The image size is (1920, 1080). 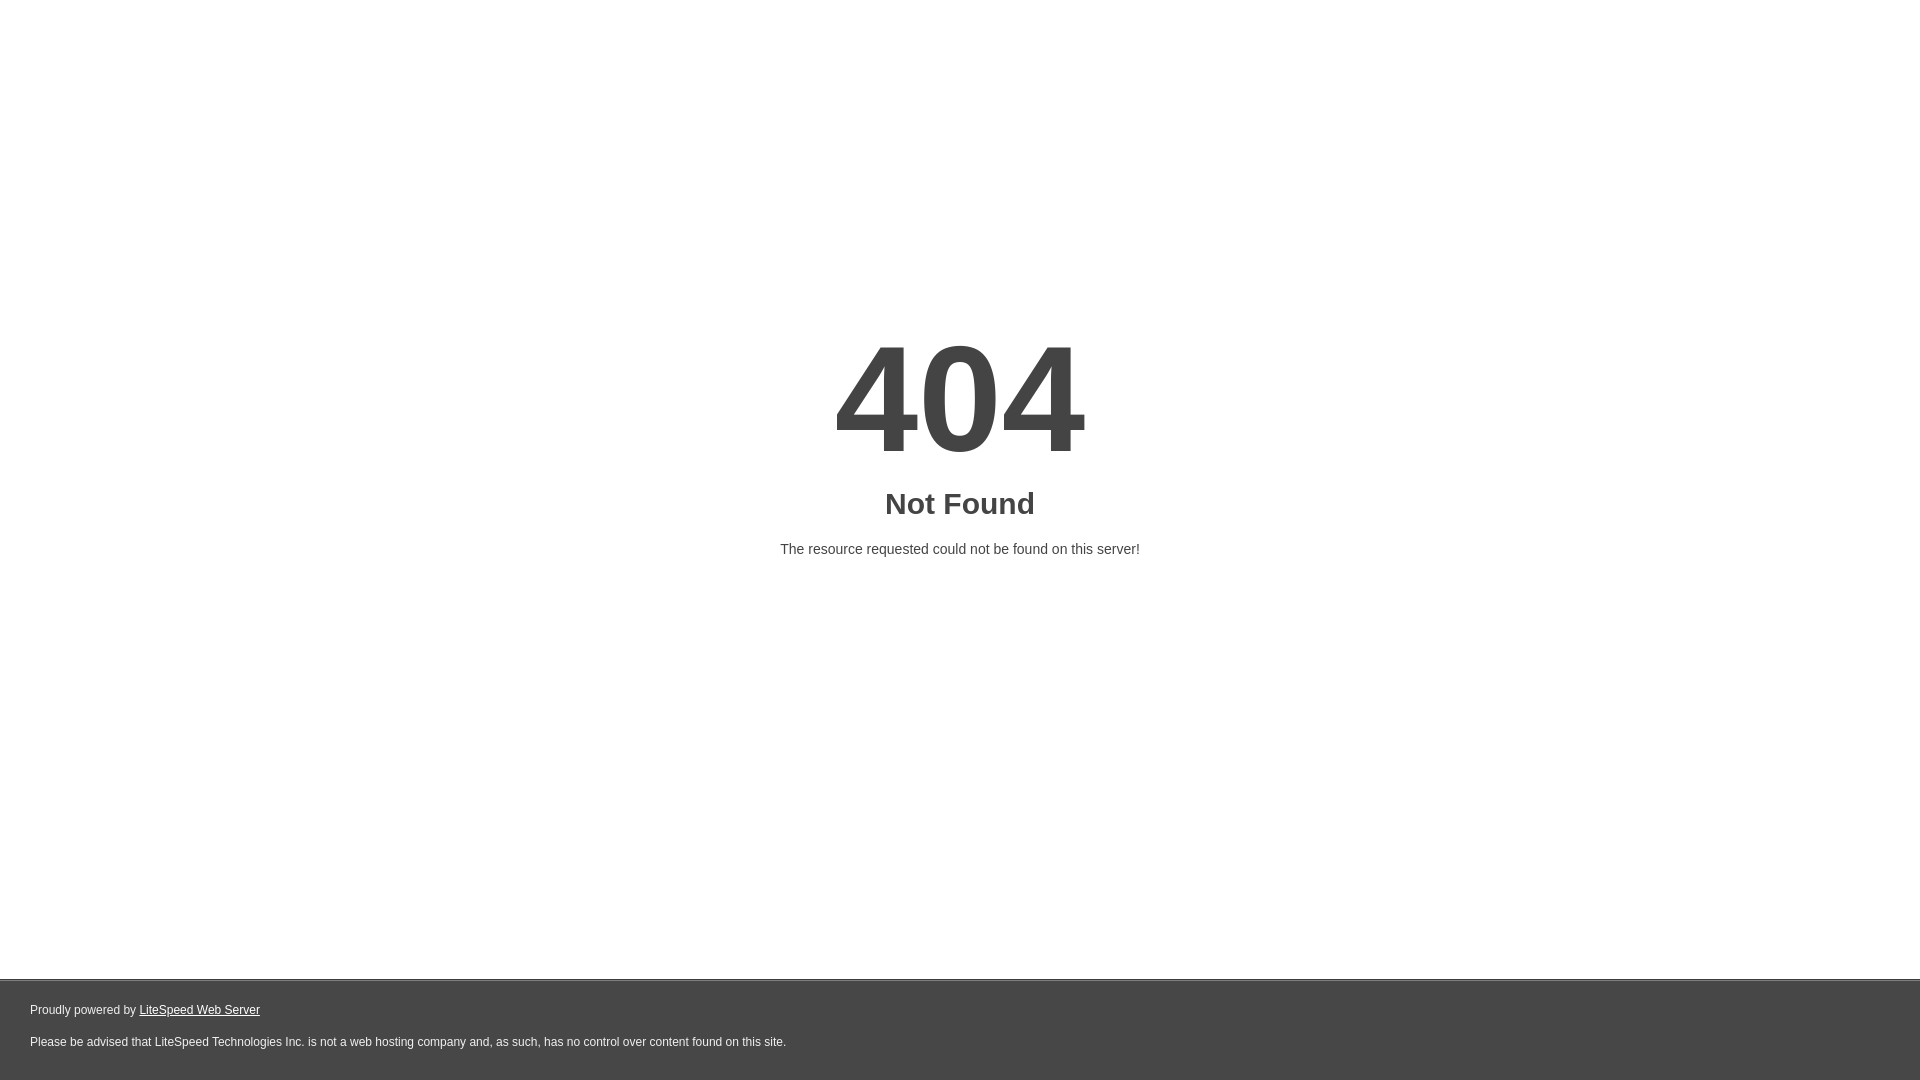 What do you see at coordinates (200, 1010) in the screenshot?
I see `LiteSpeed Web Server` at bounding box center [200, 1010].